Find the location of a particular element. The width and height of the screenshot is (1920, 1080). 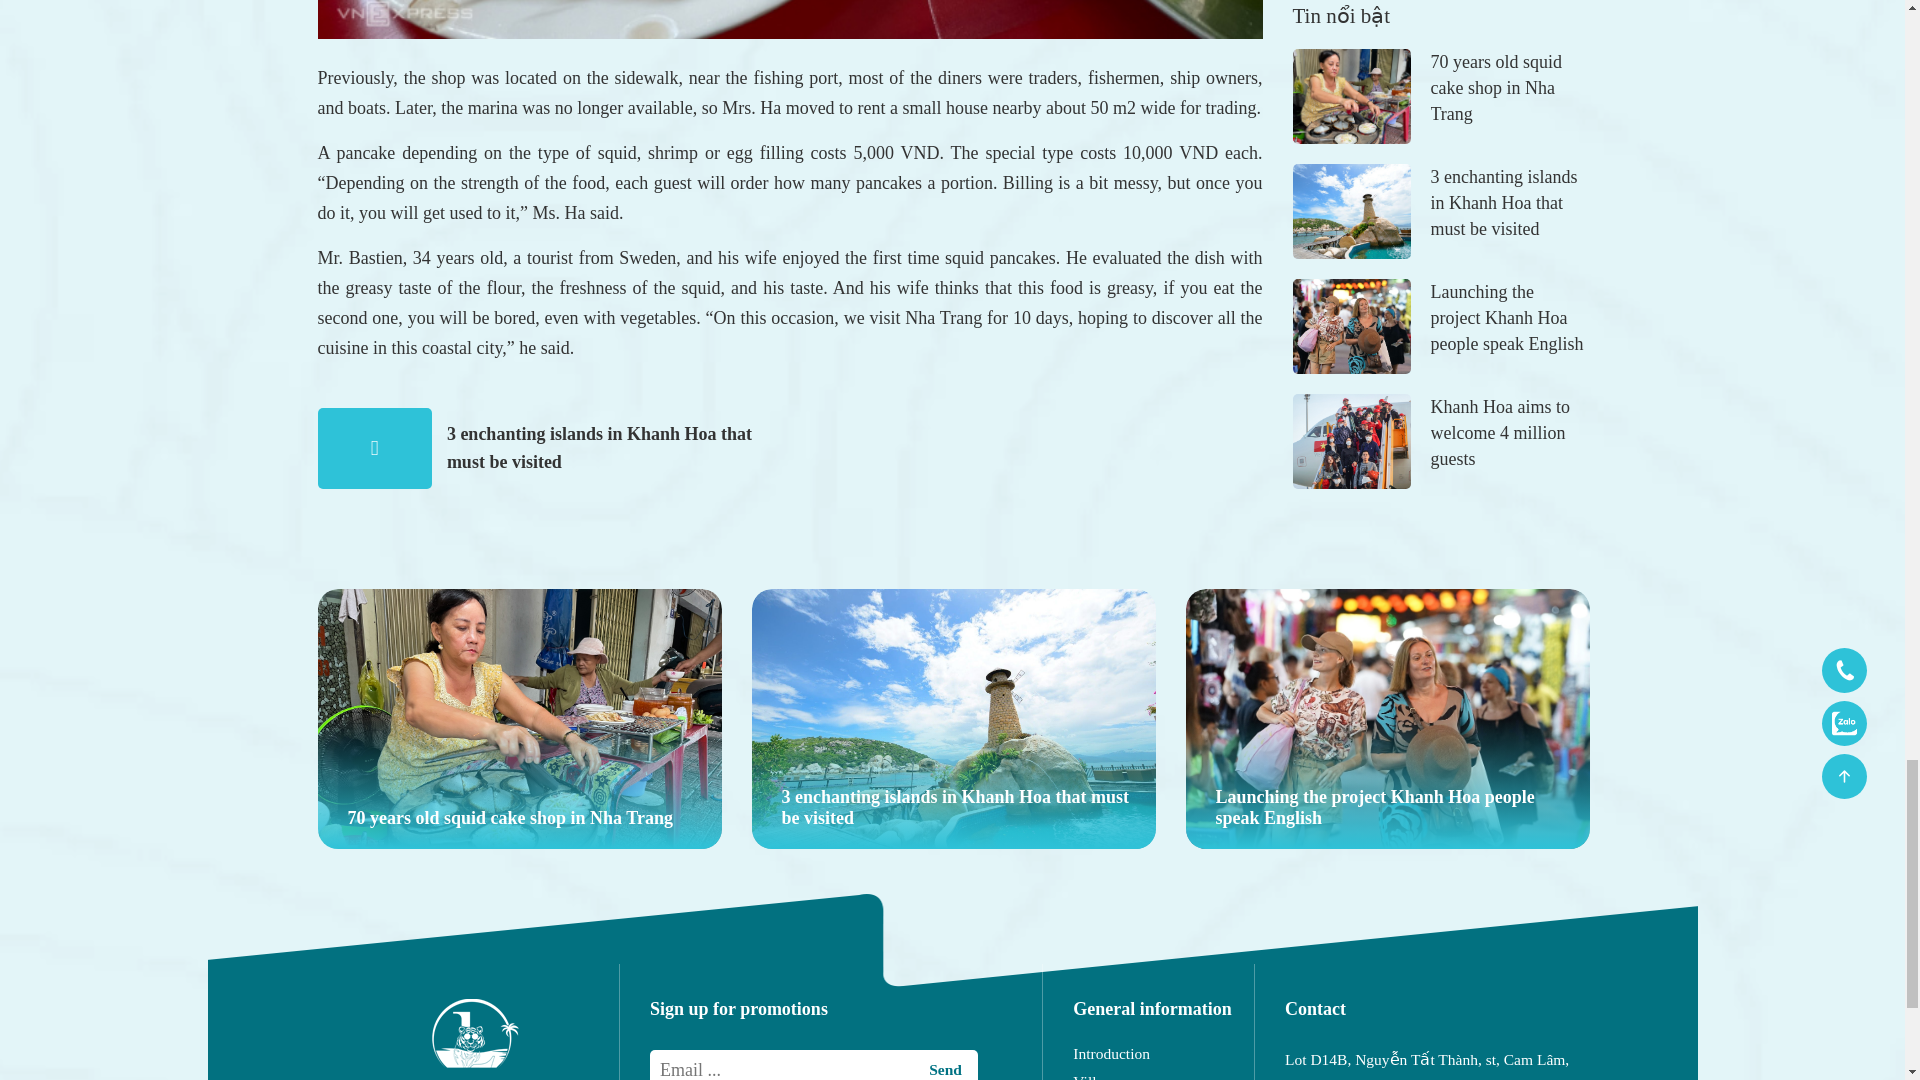

Launching the project Khanh Hoa people speak English is located at coordinates (1388, 718).